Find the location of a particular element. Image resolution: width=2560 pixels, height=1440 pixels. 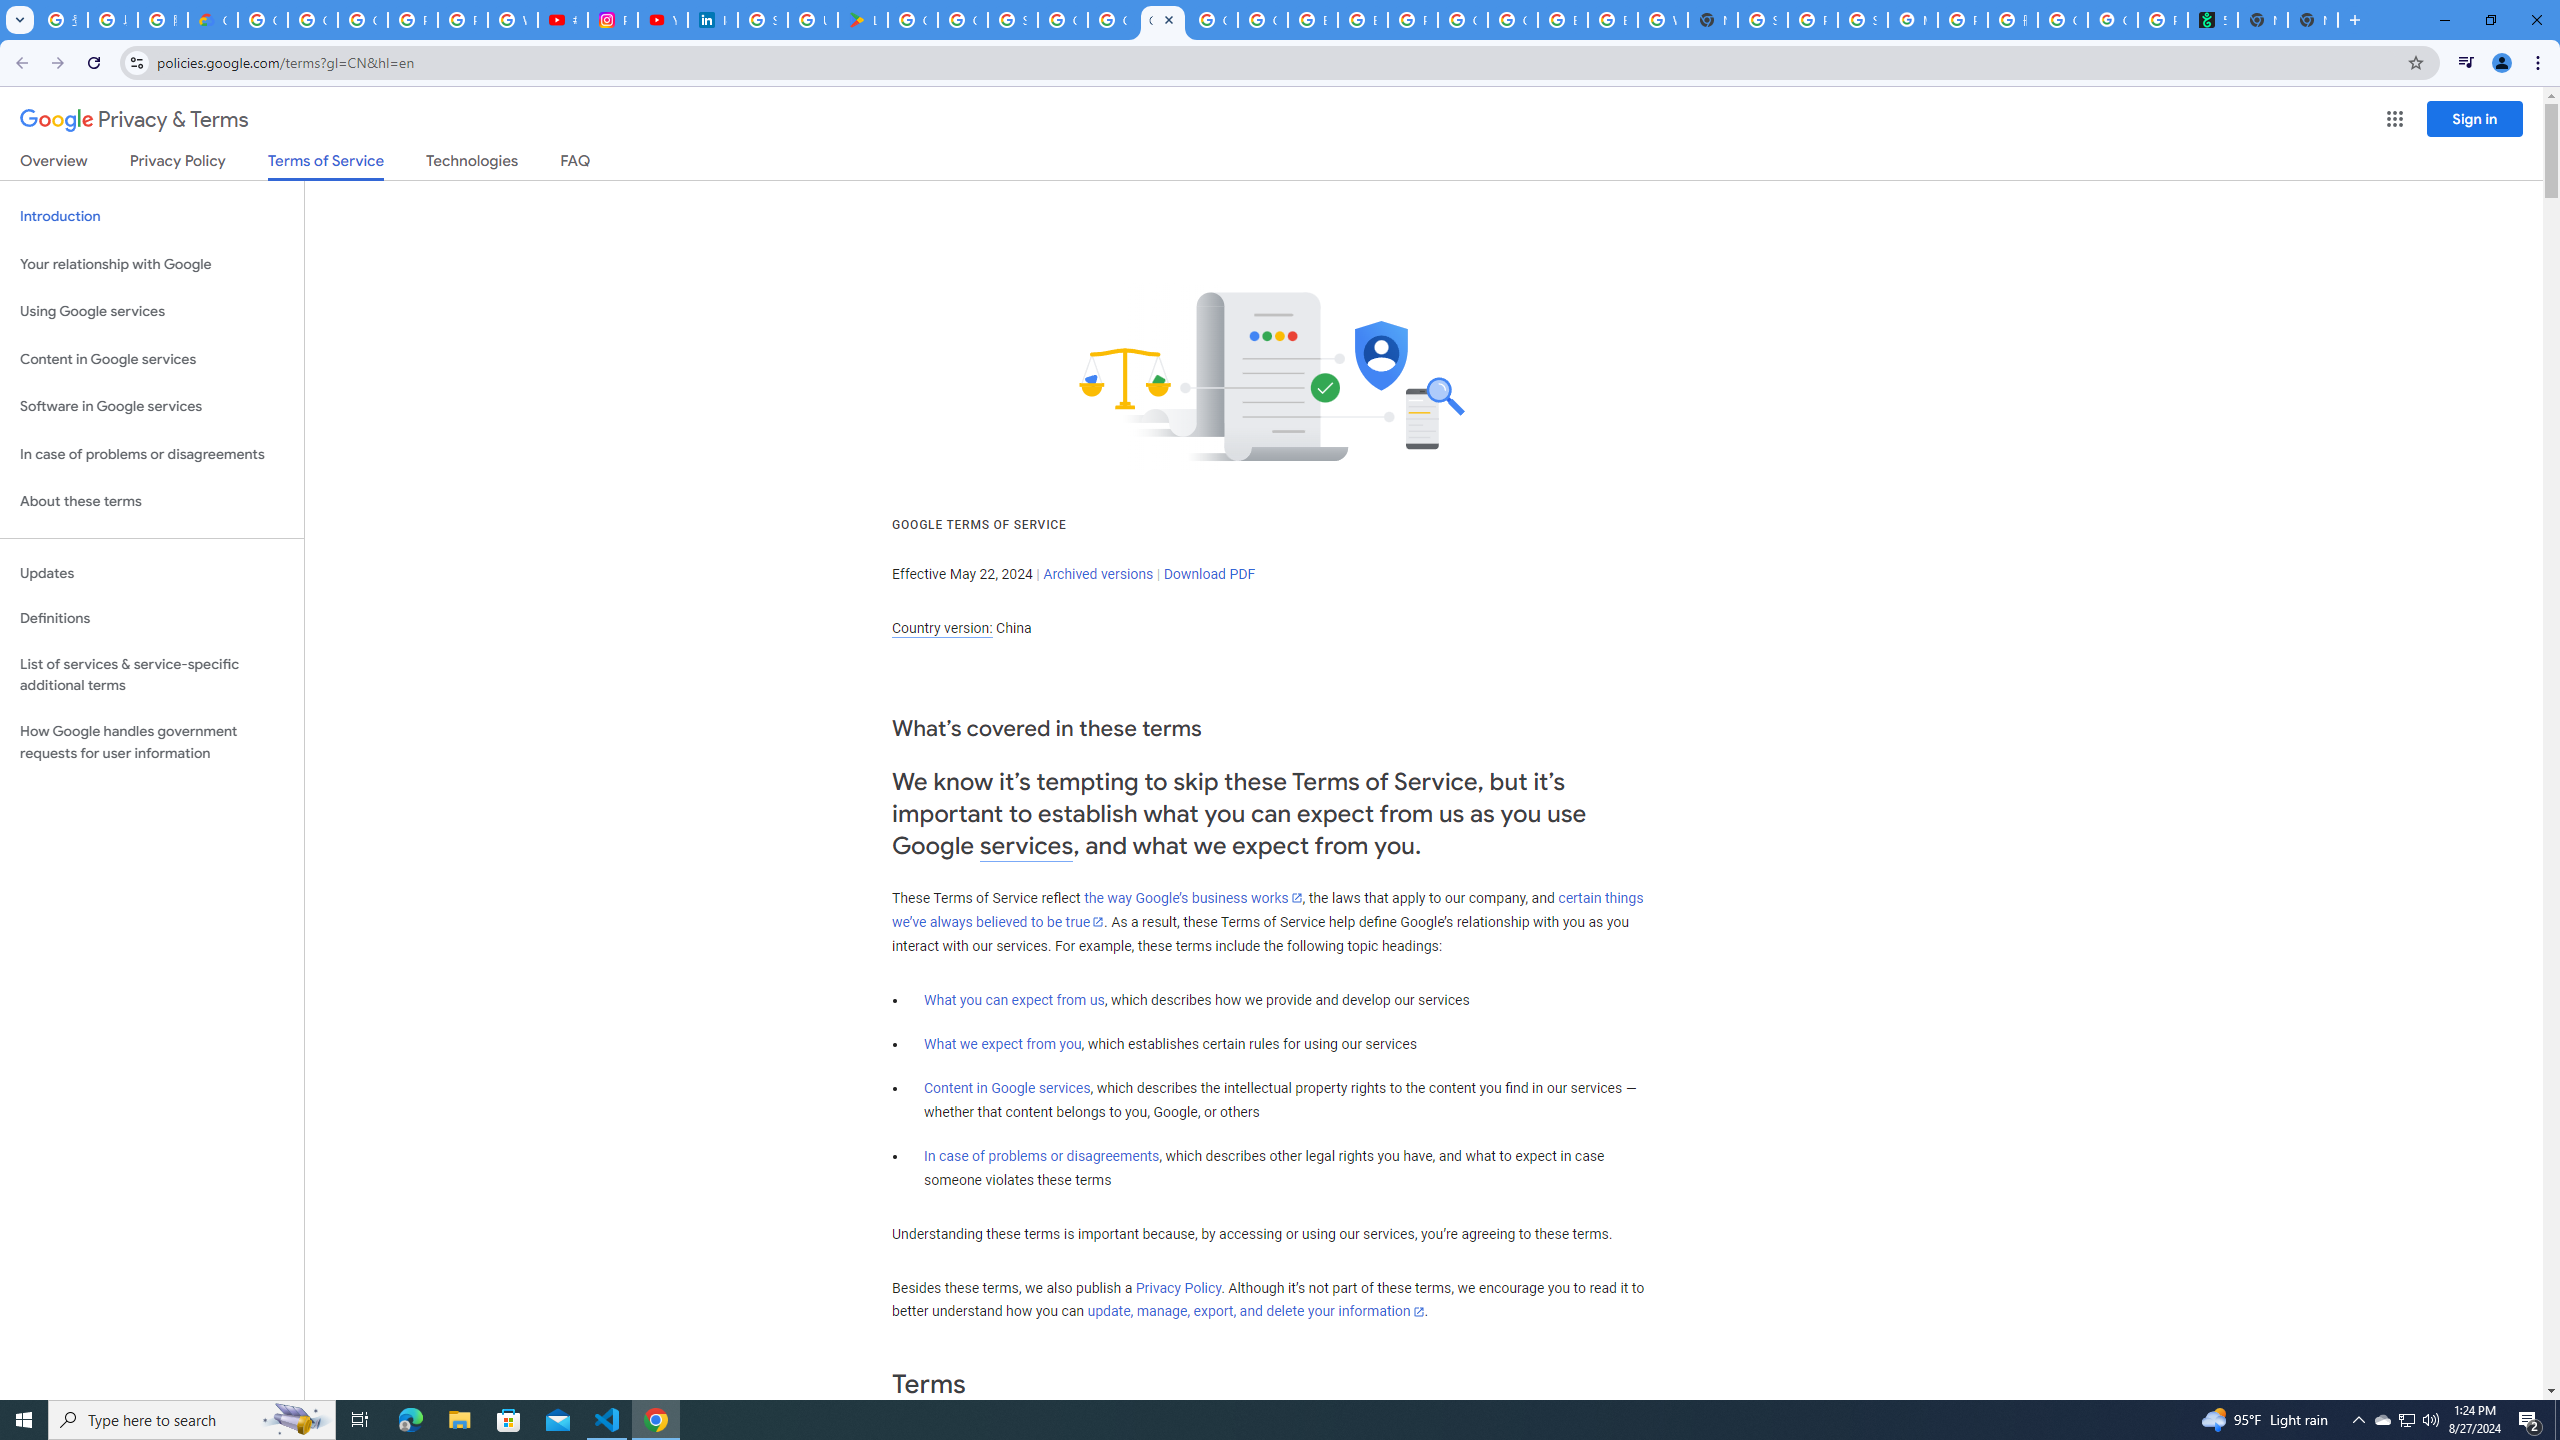

Definitions is located at coordinates (152, 619).